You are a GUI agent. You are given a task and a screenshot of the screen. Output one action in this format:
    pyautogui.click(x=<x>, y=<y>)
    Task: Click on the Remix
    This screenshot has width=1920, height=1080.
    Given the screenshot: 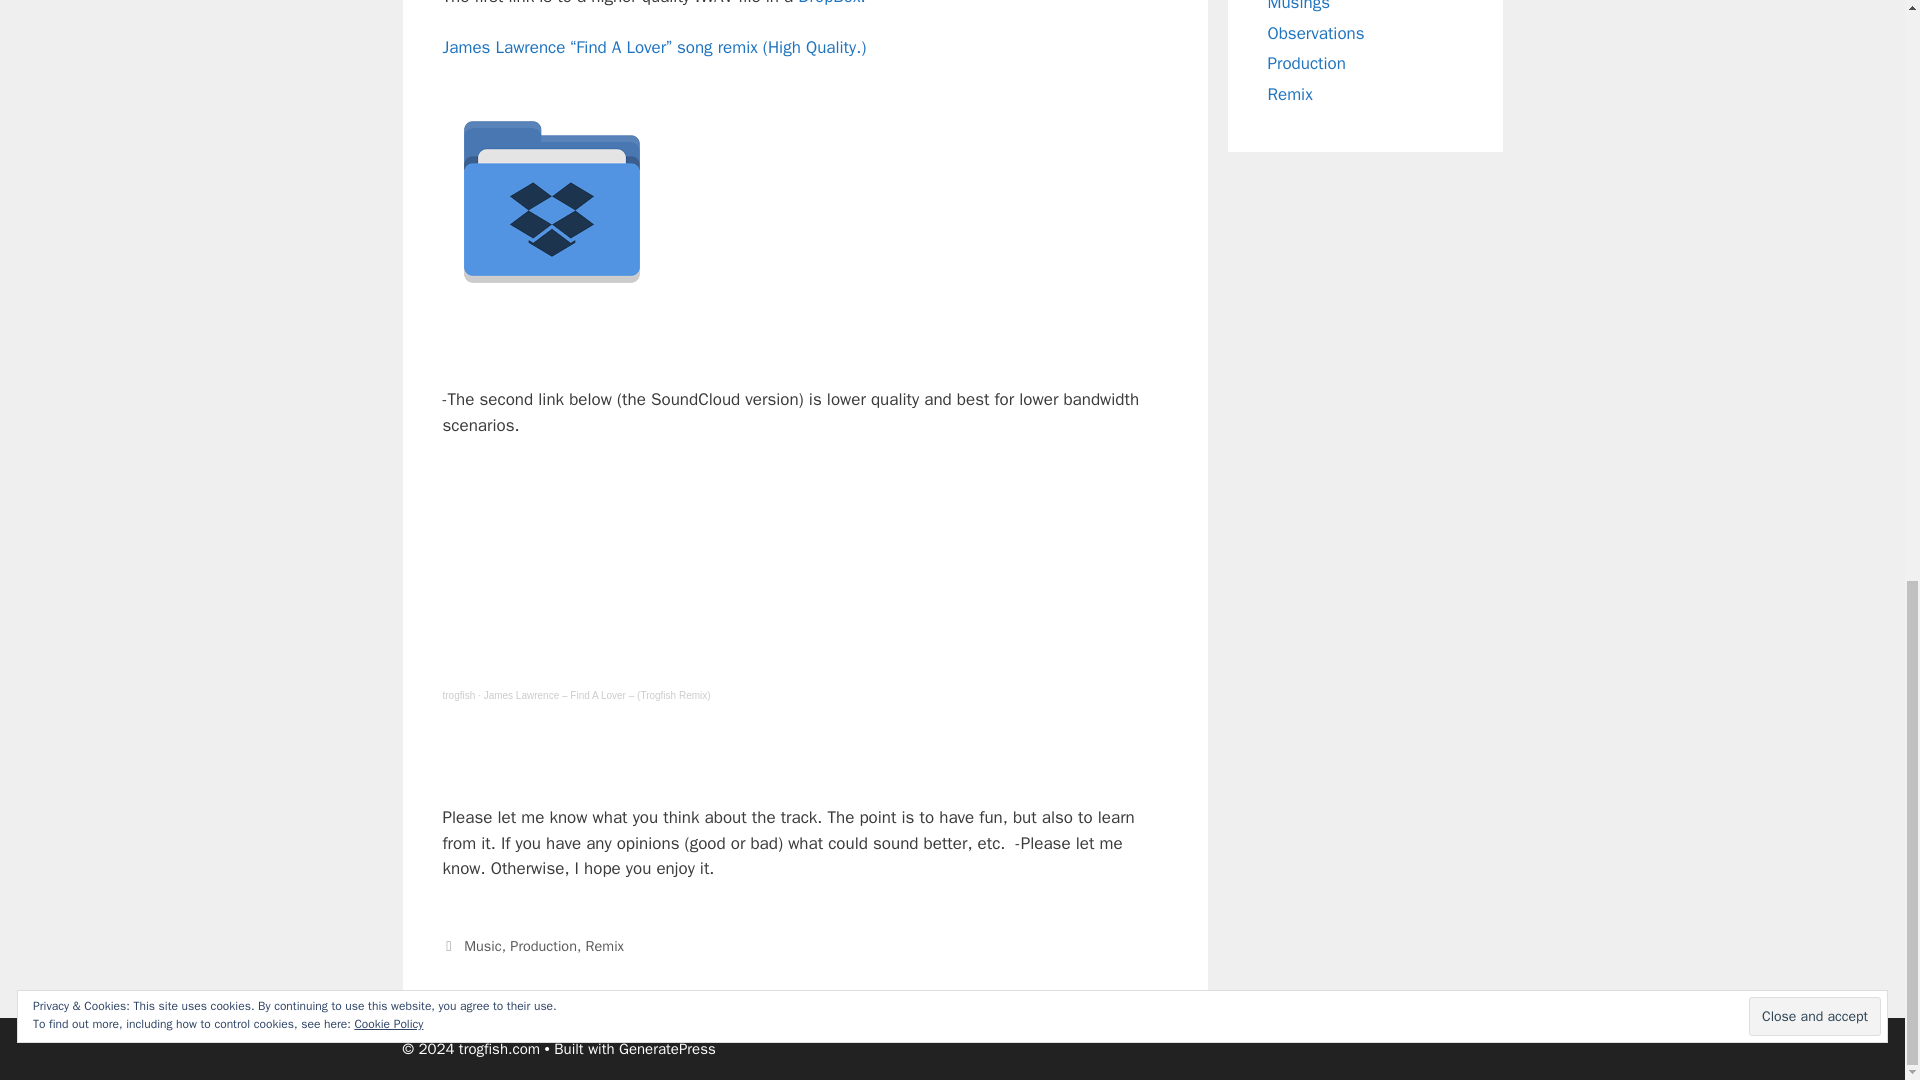 What is the action you would take?
    pyautogui.click(x=604, y=946)
    